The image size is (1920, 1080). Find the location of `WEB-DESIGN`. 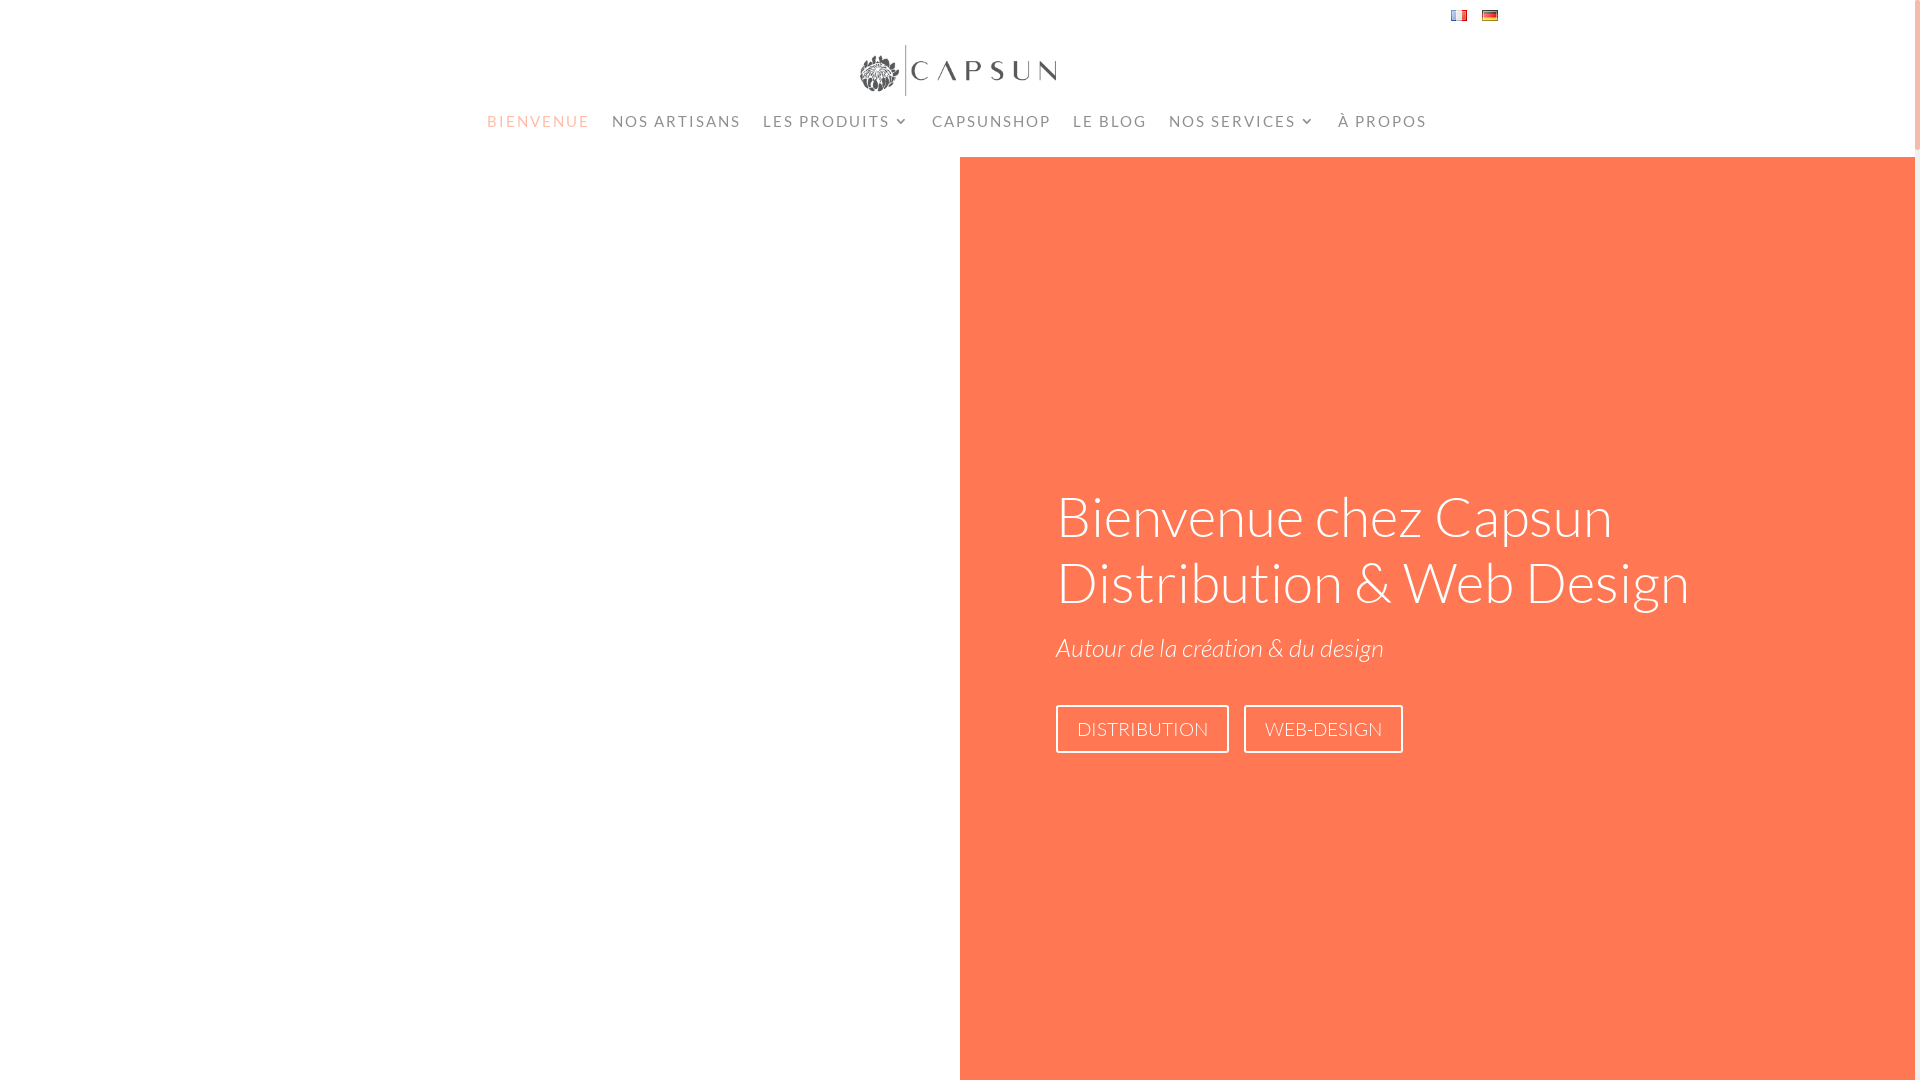

WEB-DESIGN is located at coordinates (1324, 729).